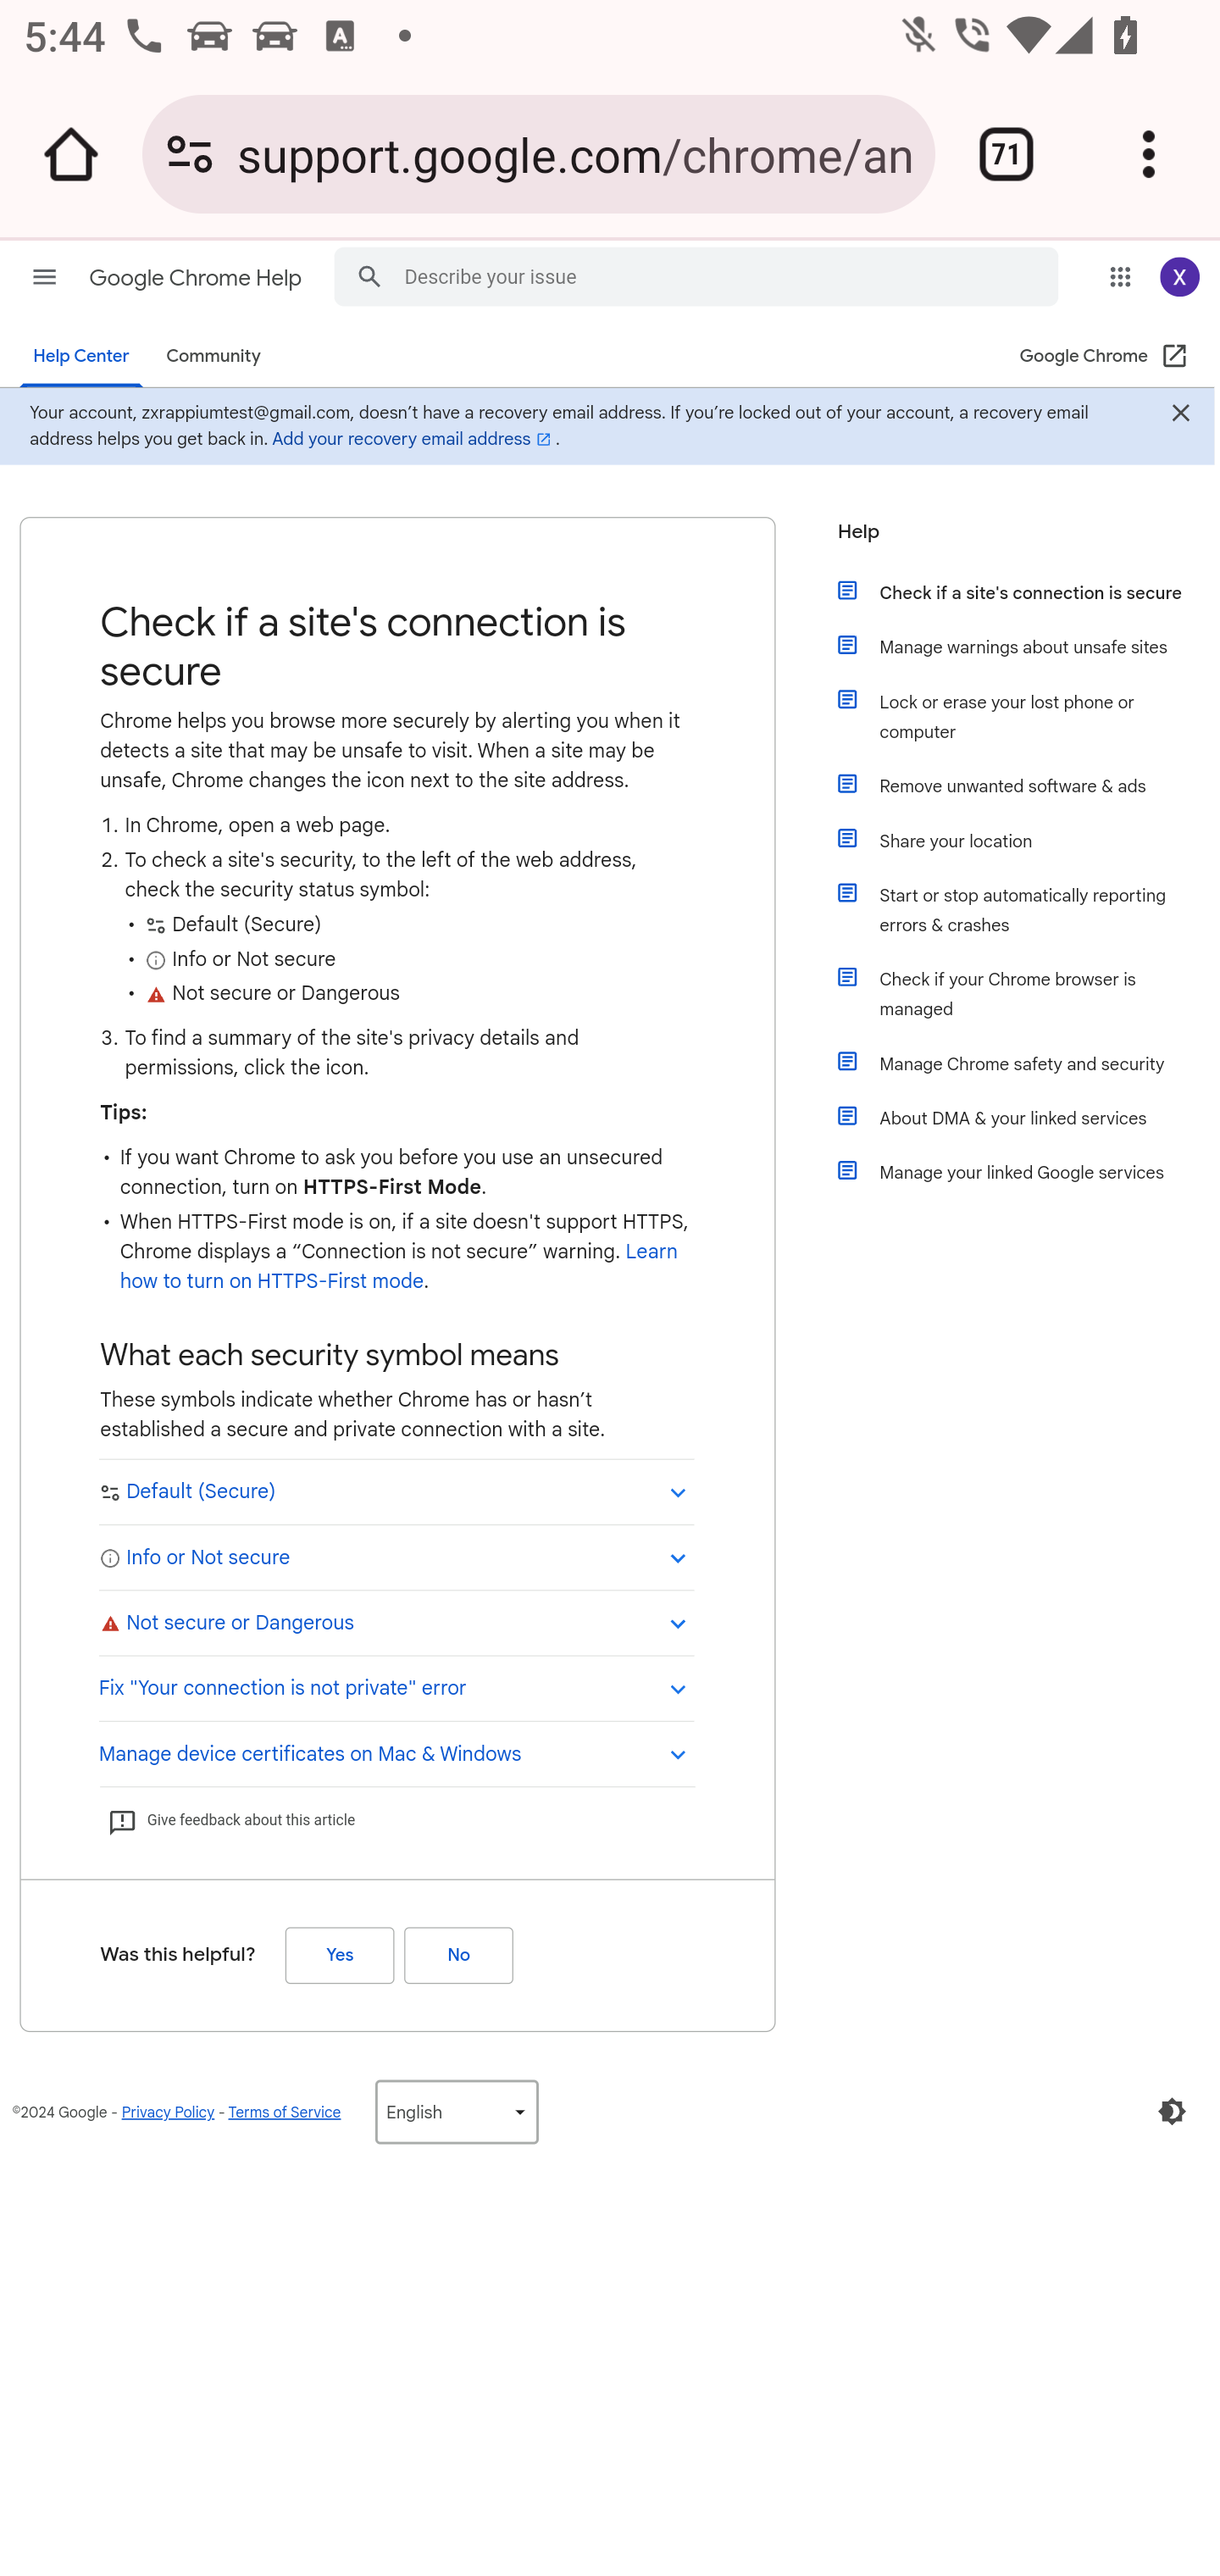 The height and width of the screenshot is (2576, 1220). Describe the element at coordinates (213, 357) in the screenshot. I see `Community` at that location.